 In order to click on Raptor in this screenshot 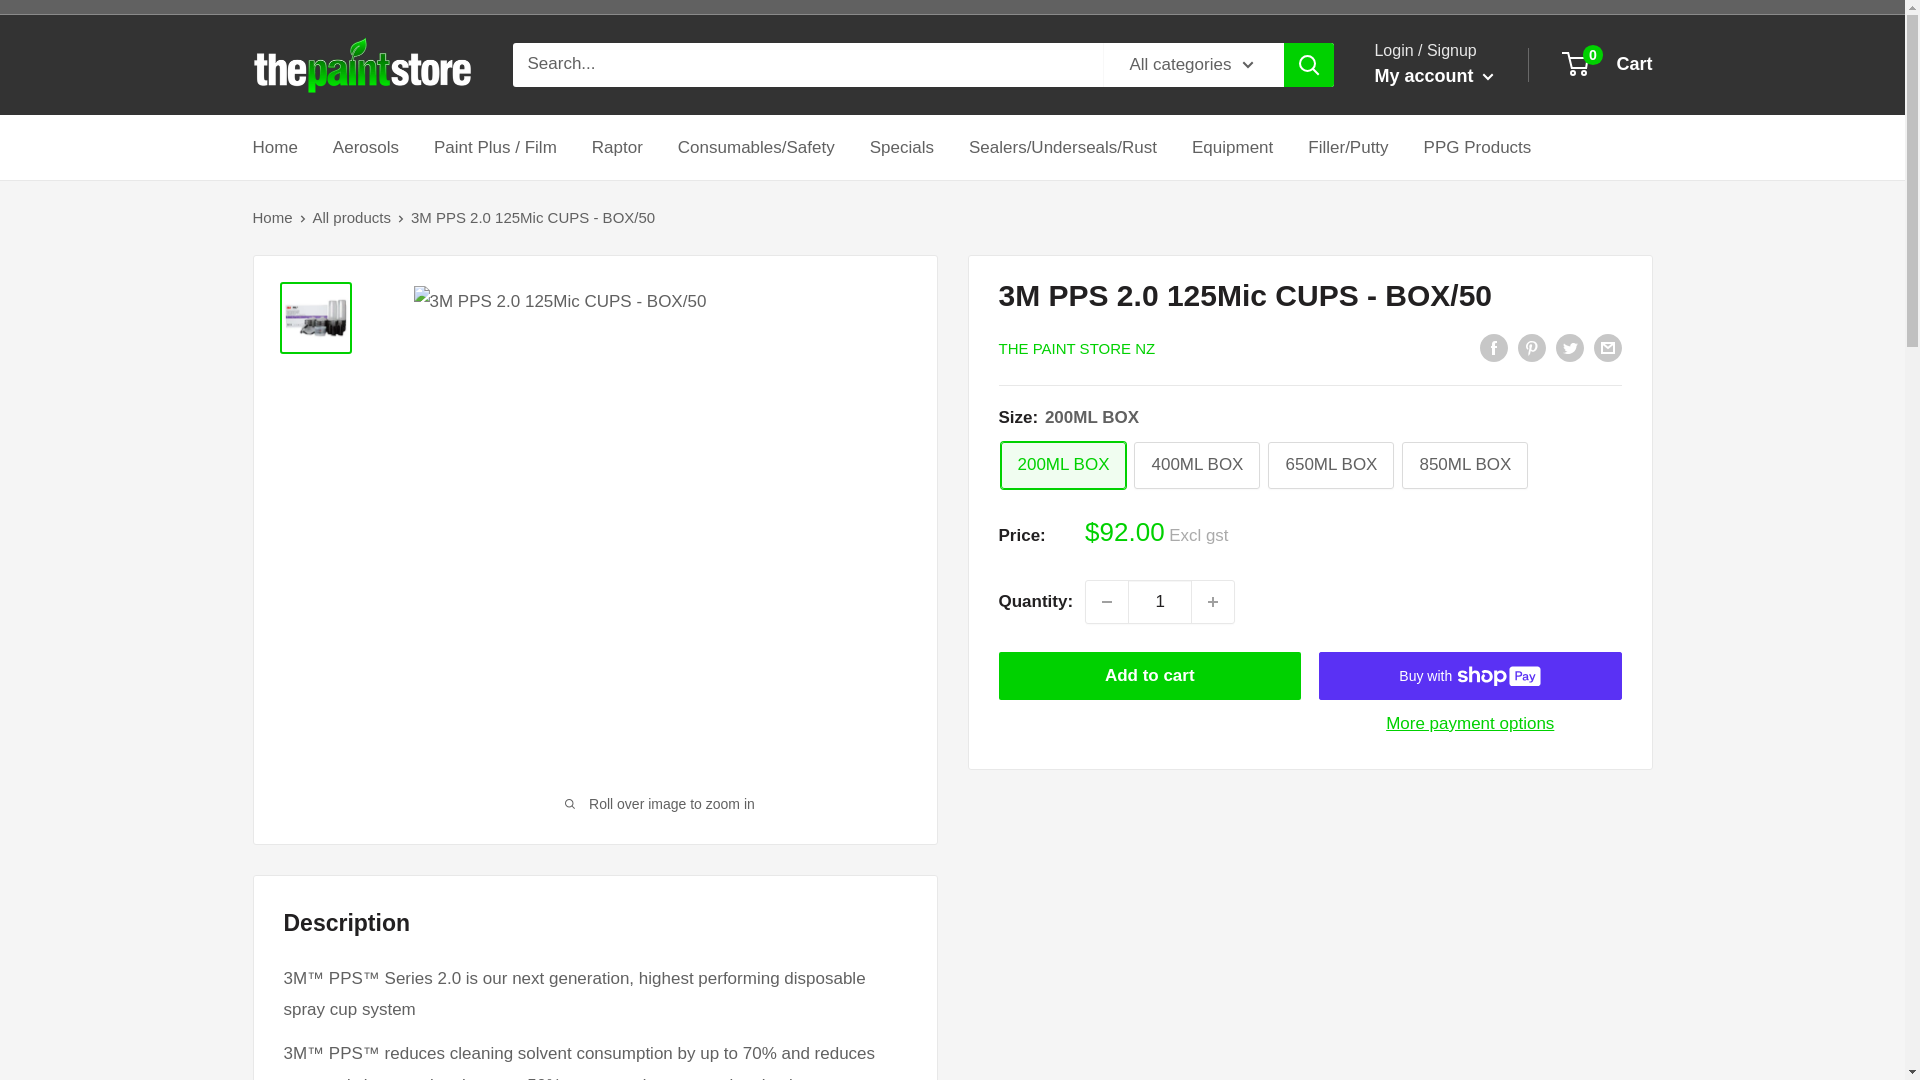, I will do `click(1232, 148)`.